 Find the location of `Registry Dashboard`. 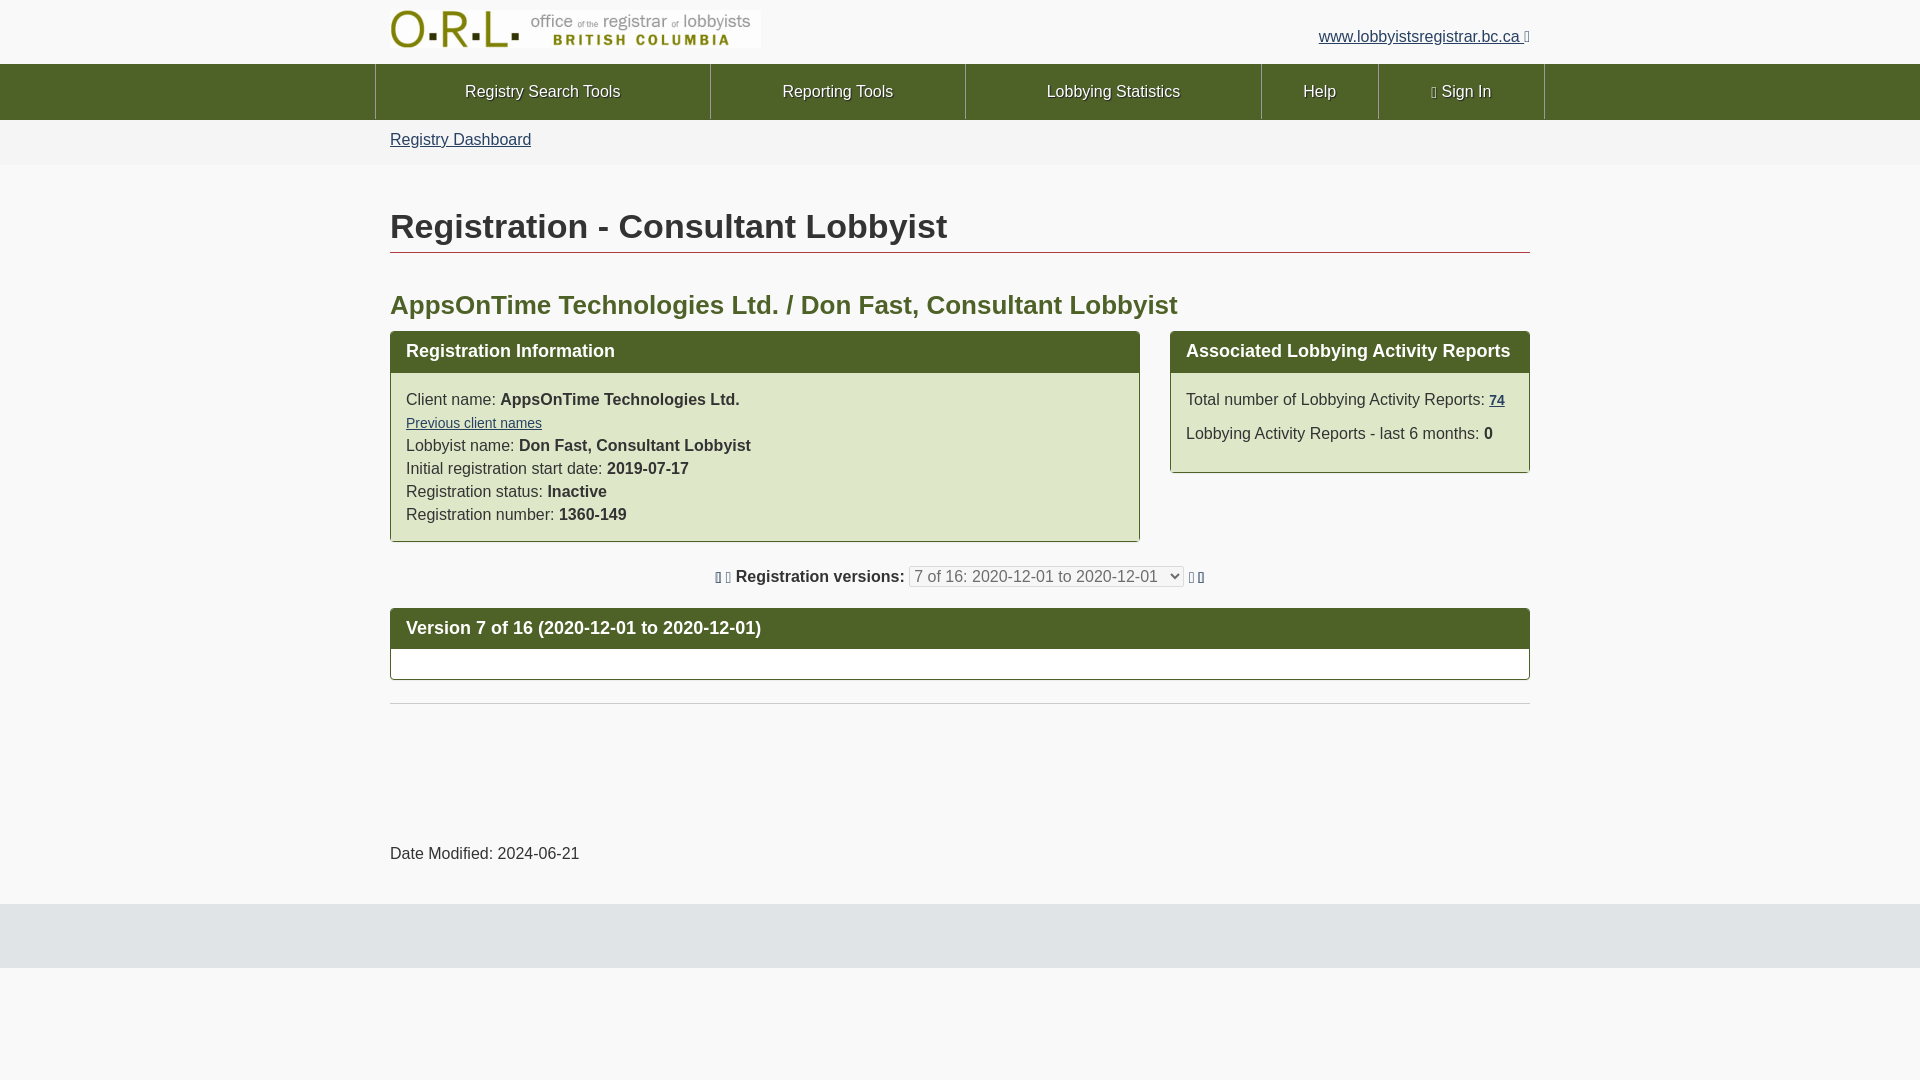

Registry Dashboard is located at coordinates (460, 138).